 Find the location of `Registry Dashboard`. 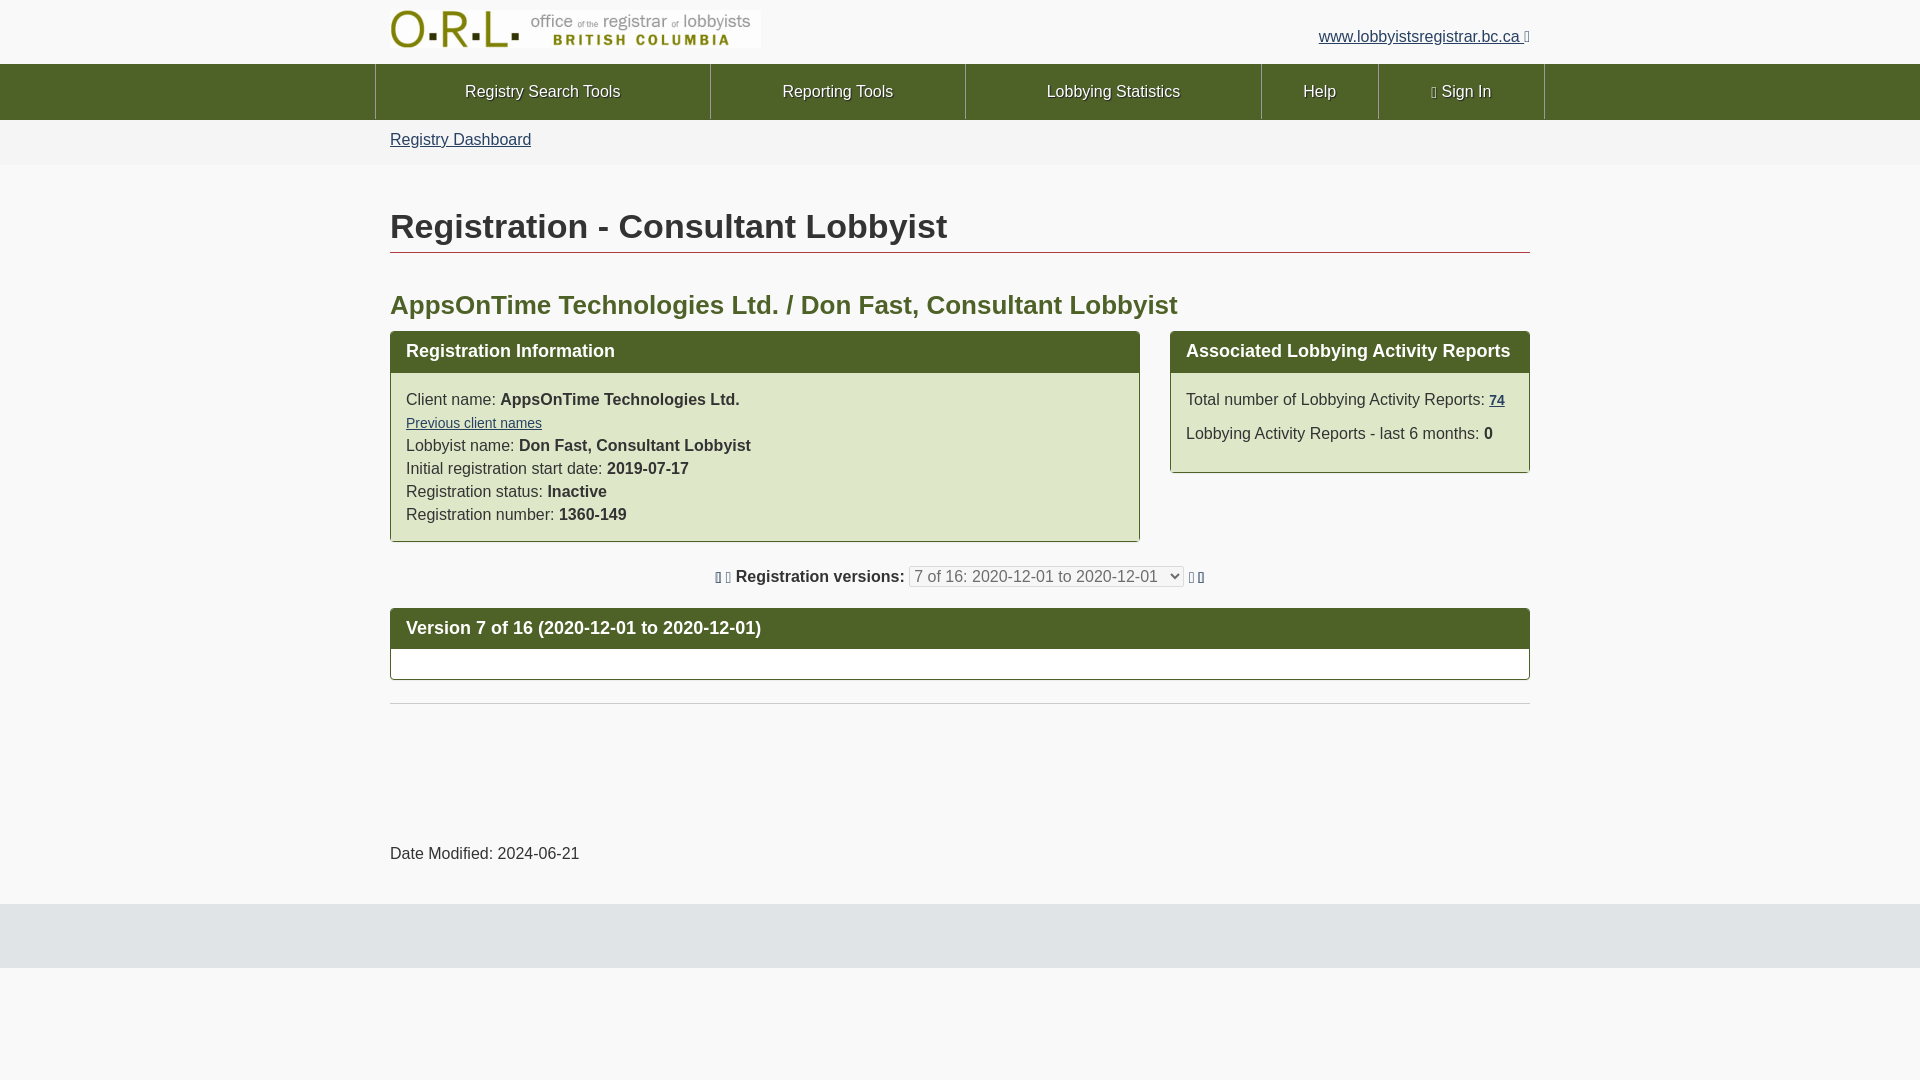

Registry Dashboard is located at coordinates (460, 138).